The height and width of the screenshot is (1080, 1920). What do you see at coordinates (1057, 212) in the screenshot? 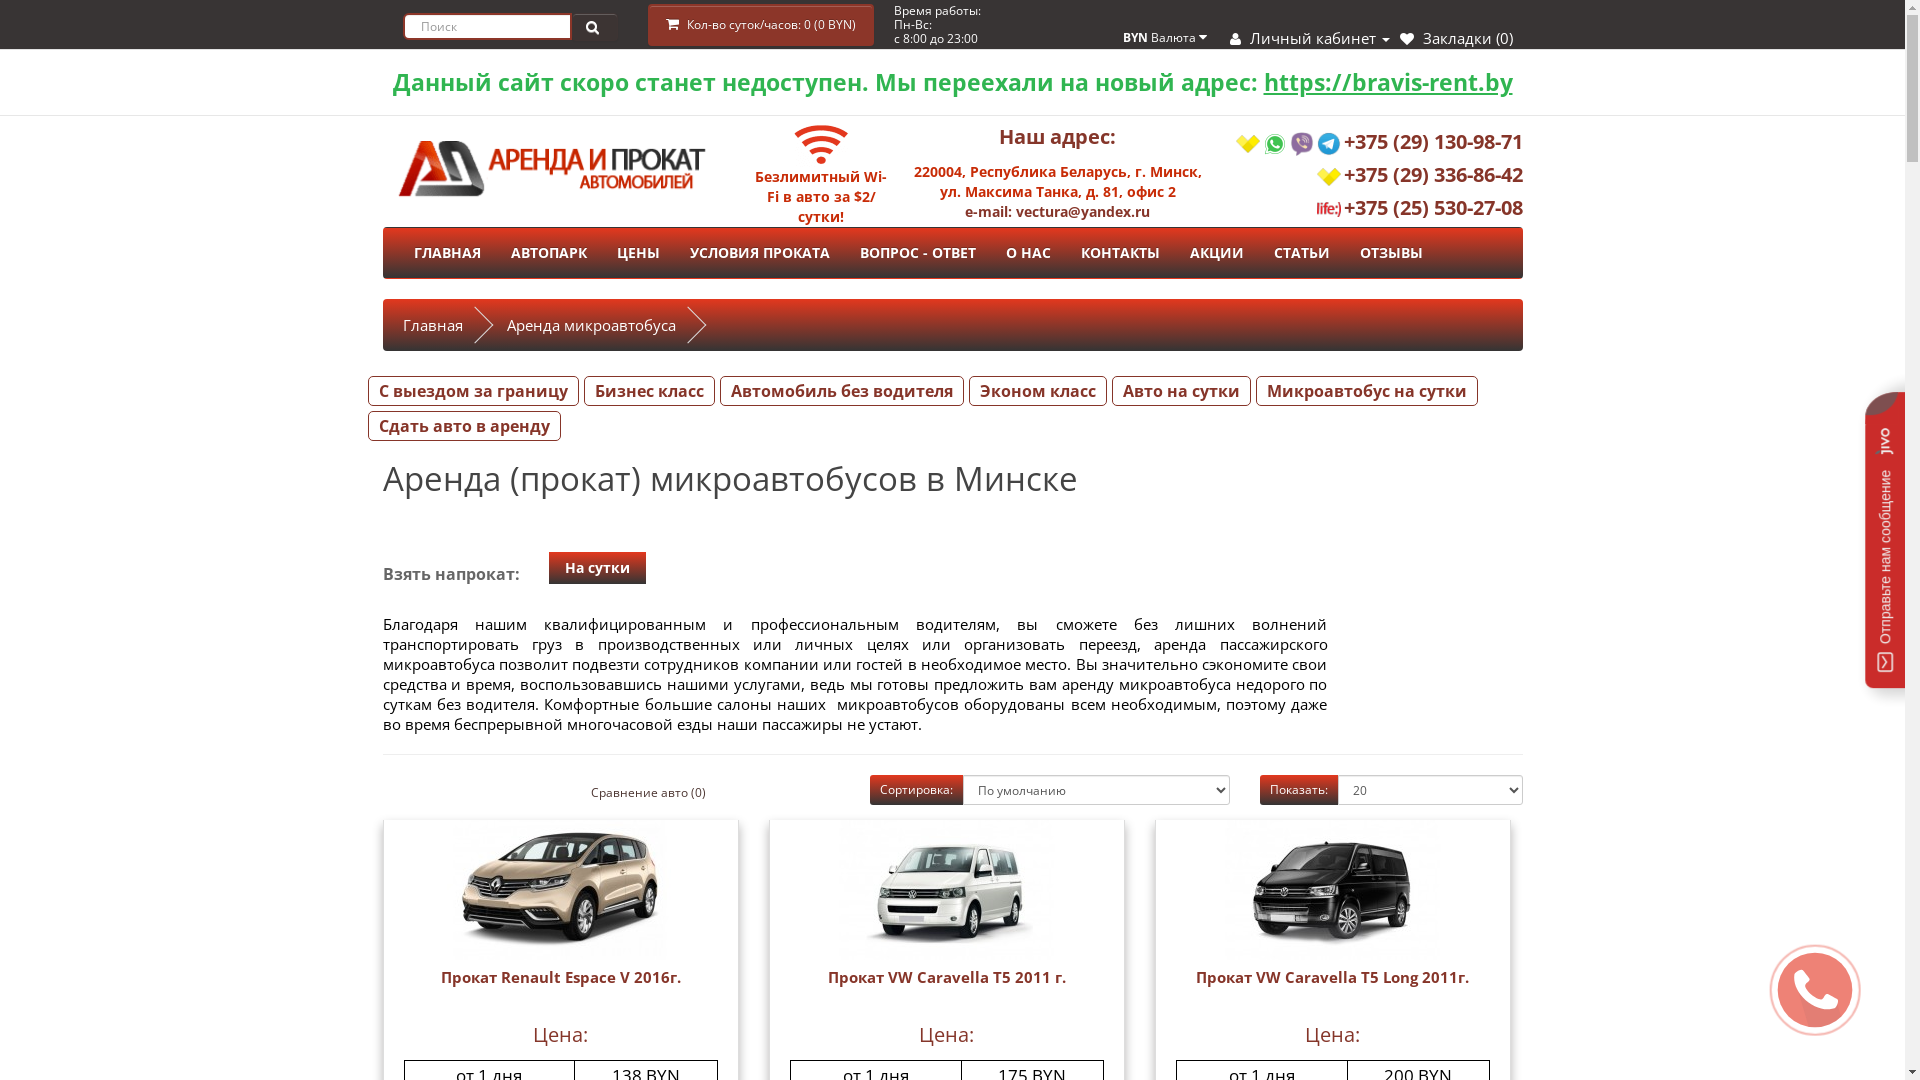
I see `e-mail: vectura@yandex.ru` at bounding box center [1057, 212].